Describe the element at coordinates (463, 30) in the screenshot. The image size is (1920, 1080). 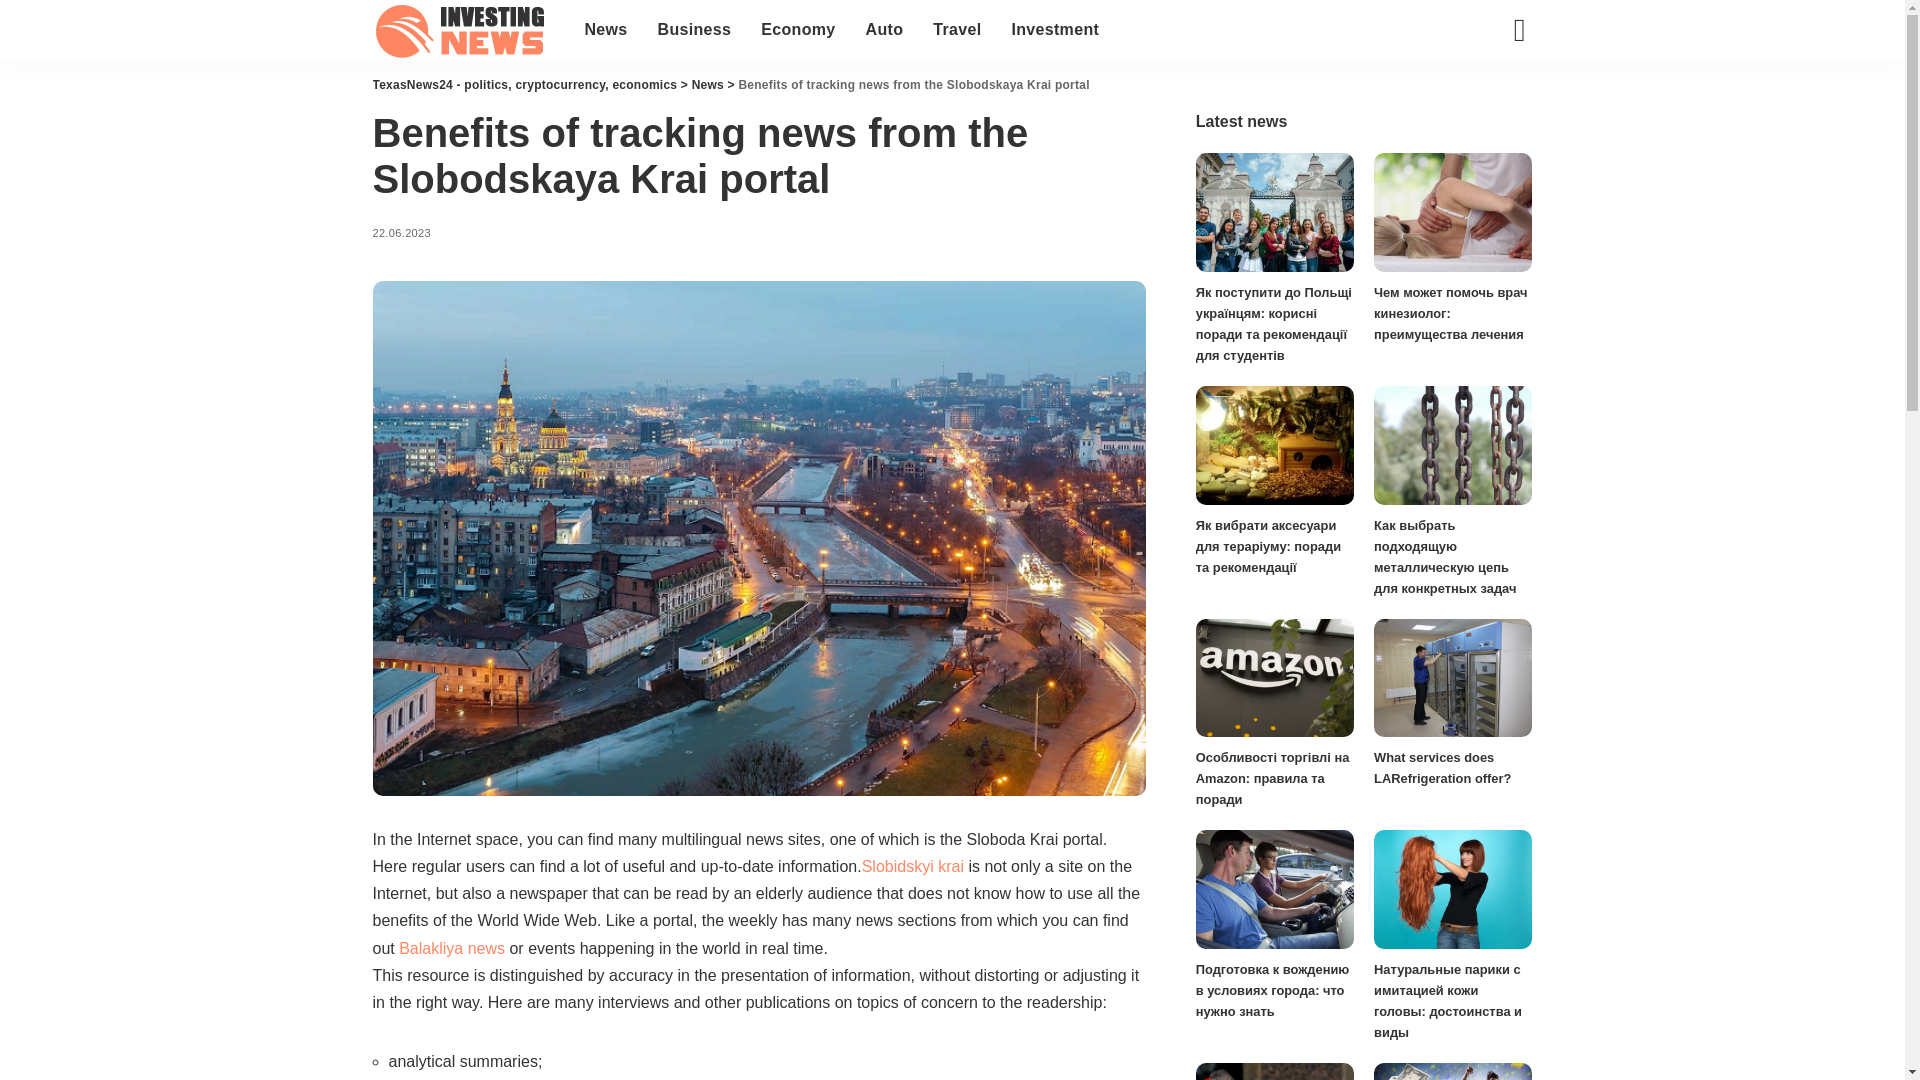
I see `TexasNews24 - politics, cryptocurrency, economics` at that location.